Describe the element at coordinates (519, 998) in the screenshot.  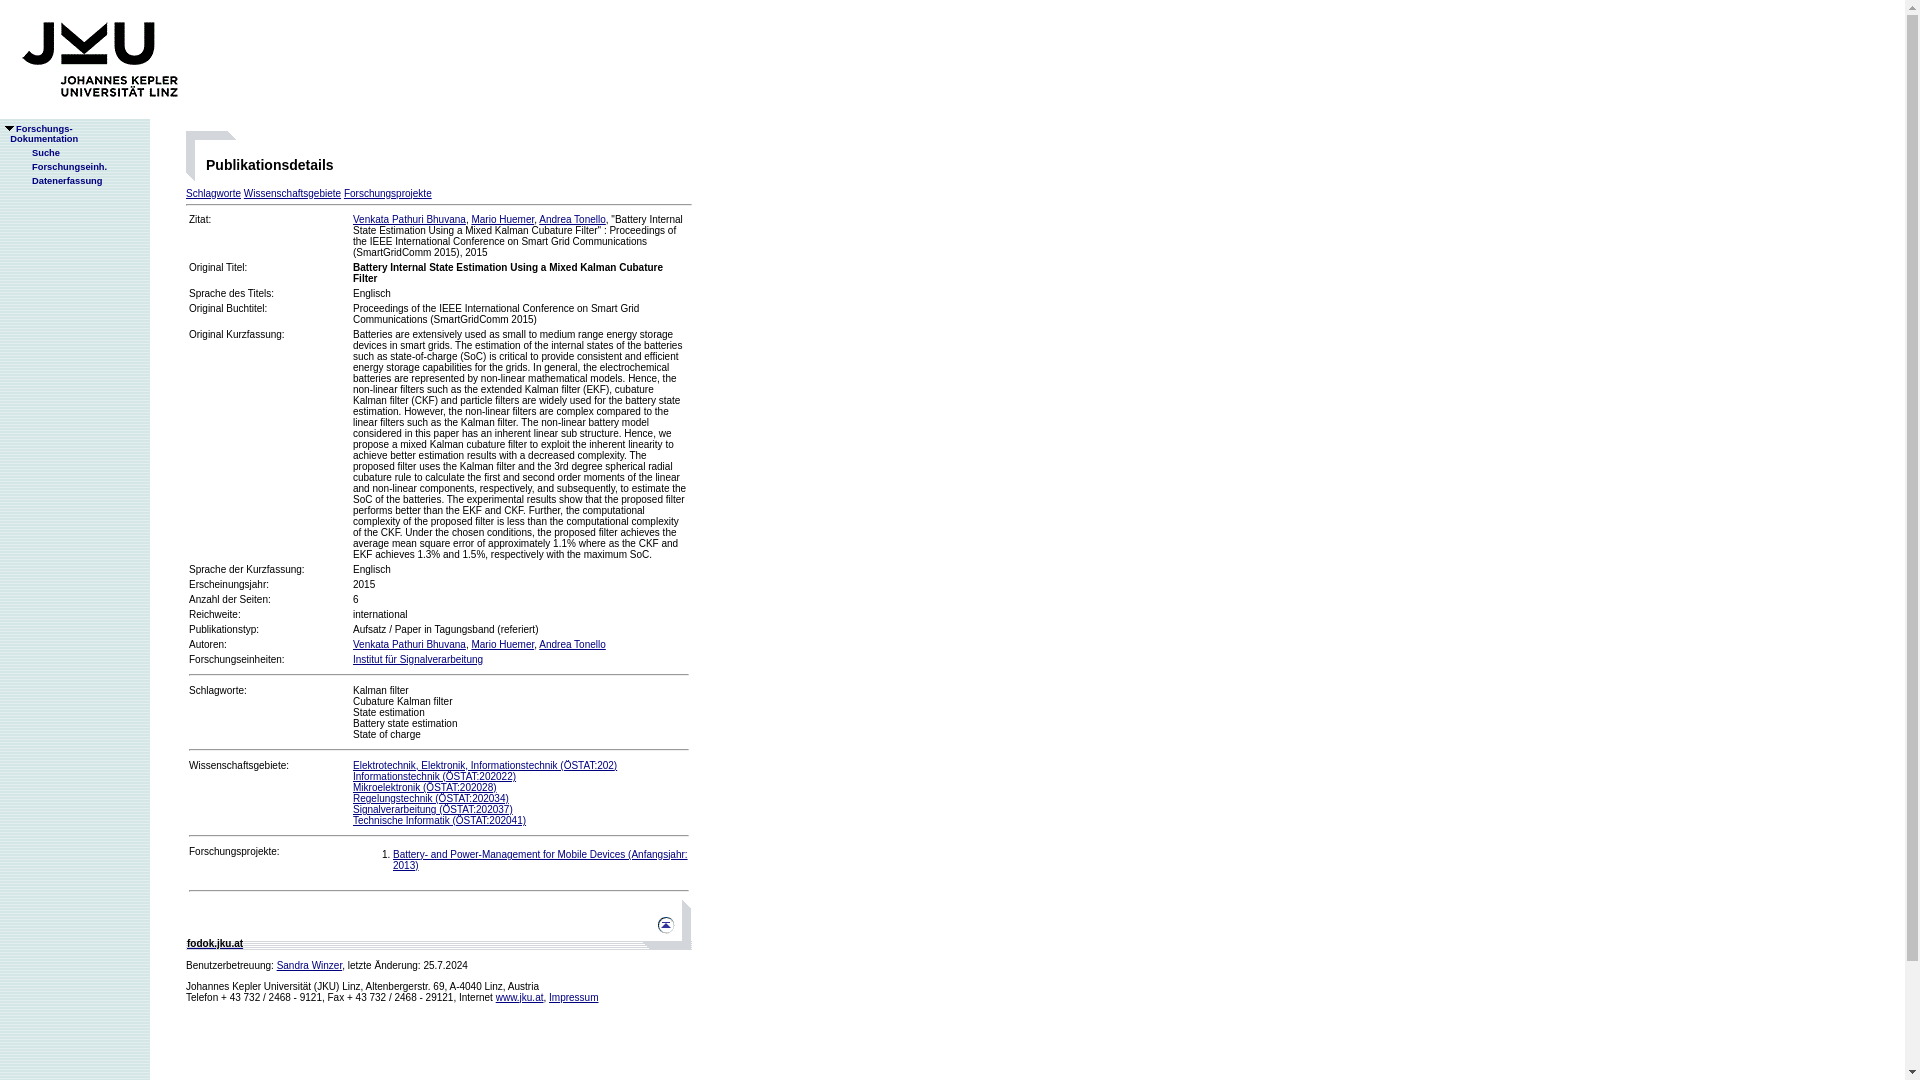
I see `Forschungseinh.` at that location.